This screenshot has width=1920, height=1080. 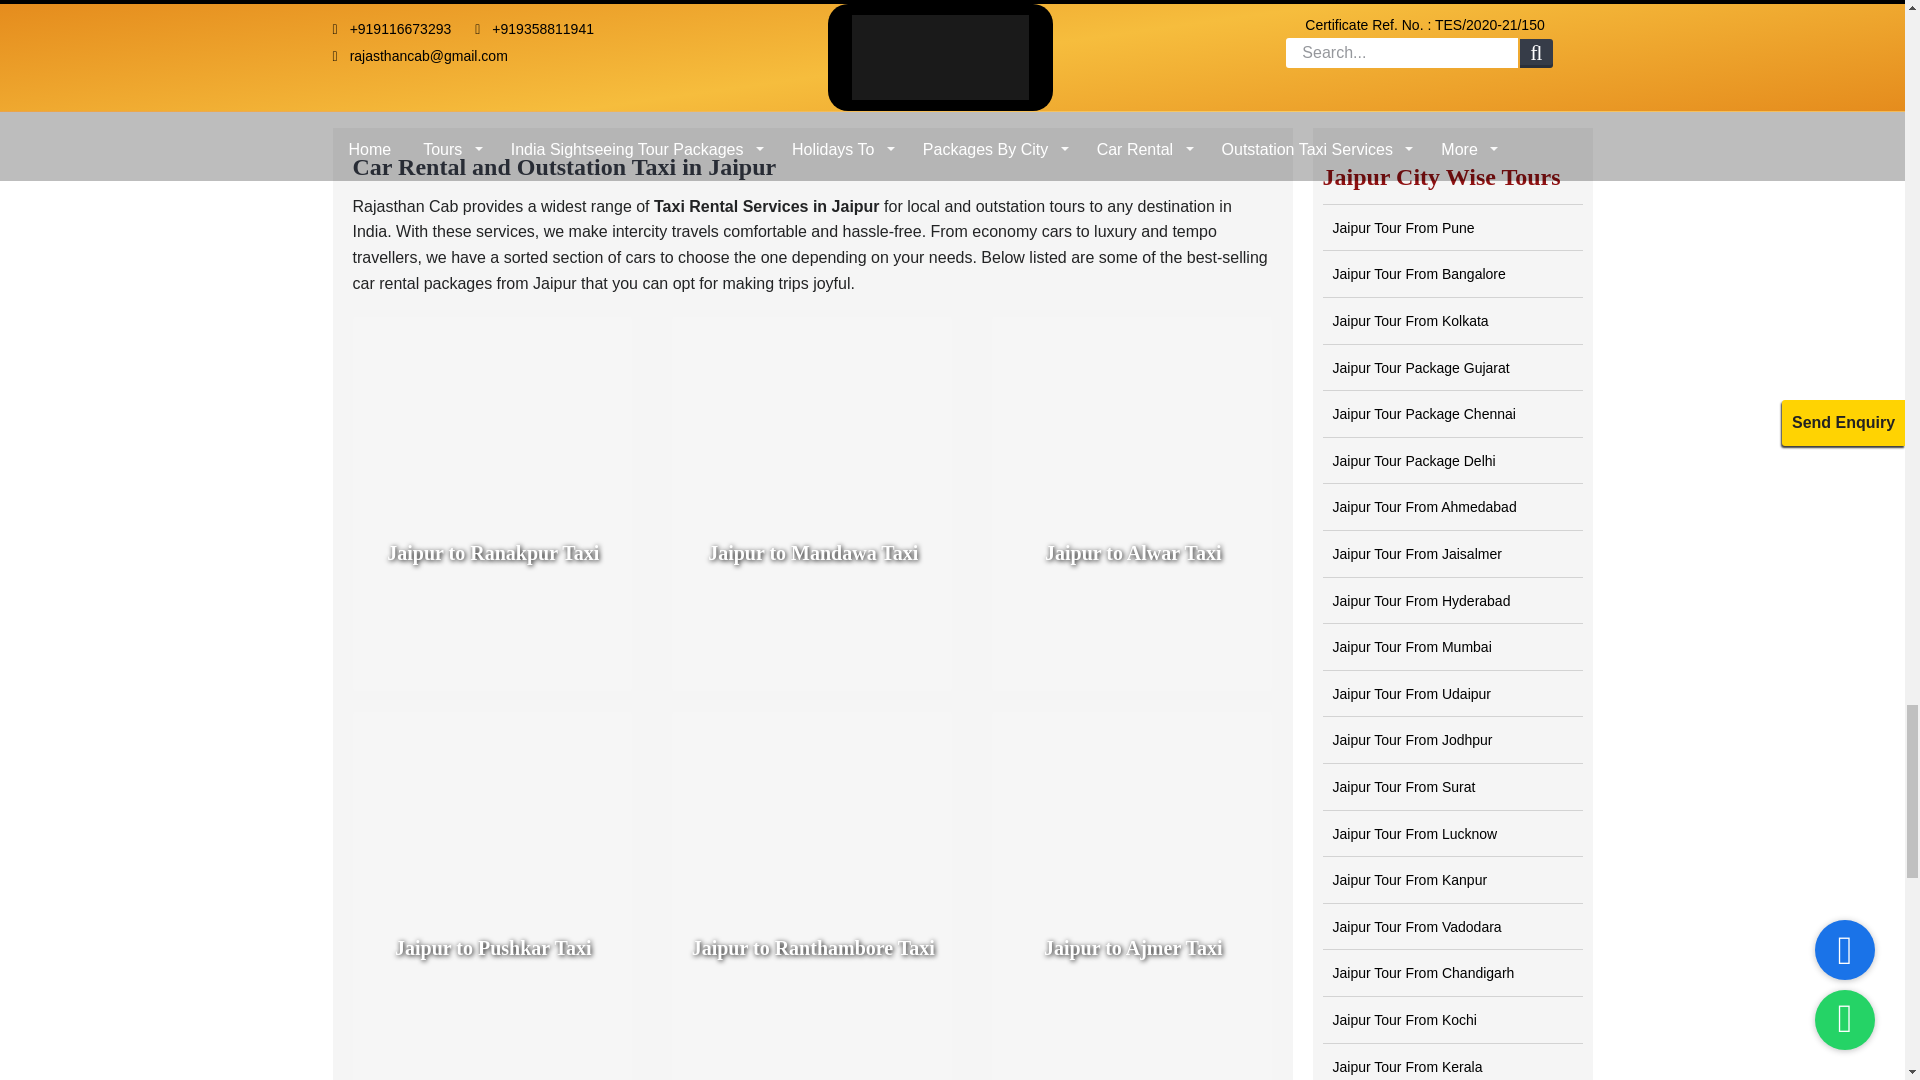 I want to click on Jaipur Shopping Tour, so click(x=1132, y=28).